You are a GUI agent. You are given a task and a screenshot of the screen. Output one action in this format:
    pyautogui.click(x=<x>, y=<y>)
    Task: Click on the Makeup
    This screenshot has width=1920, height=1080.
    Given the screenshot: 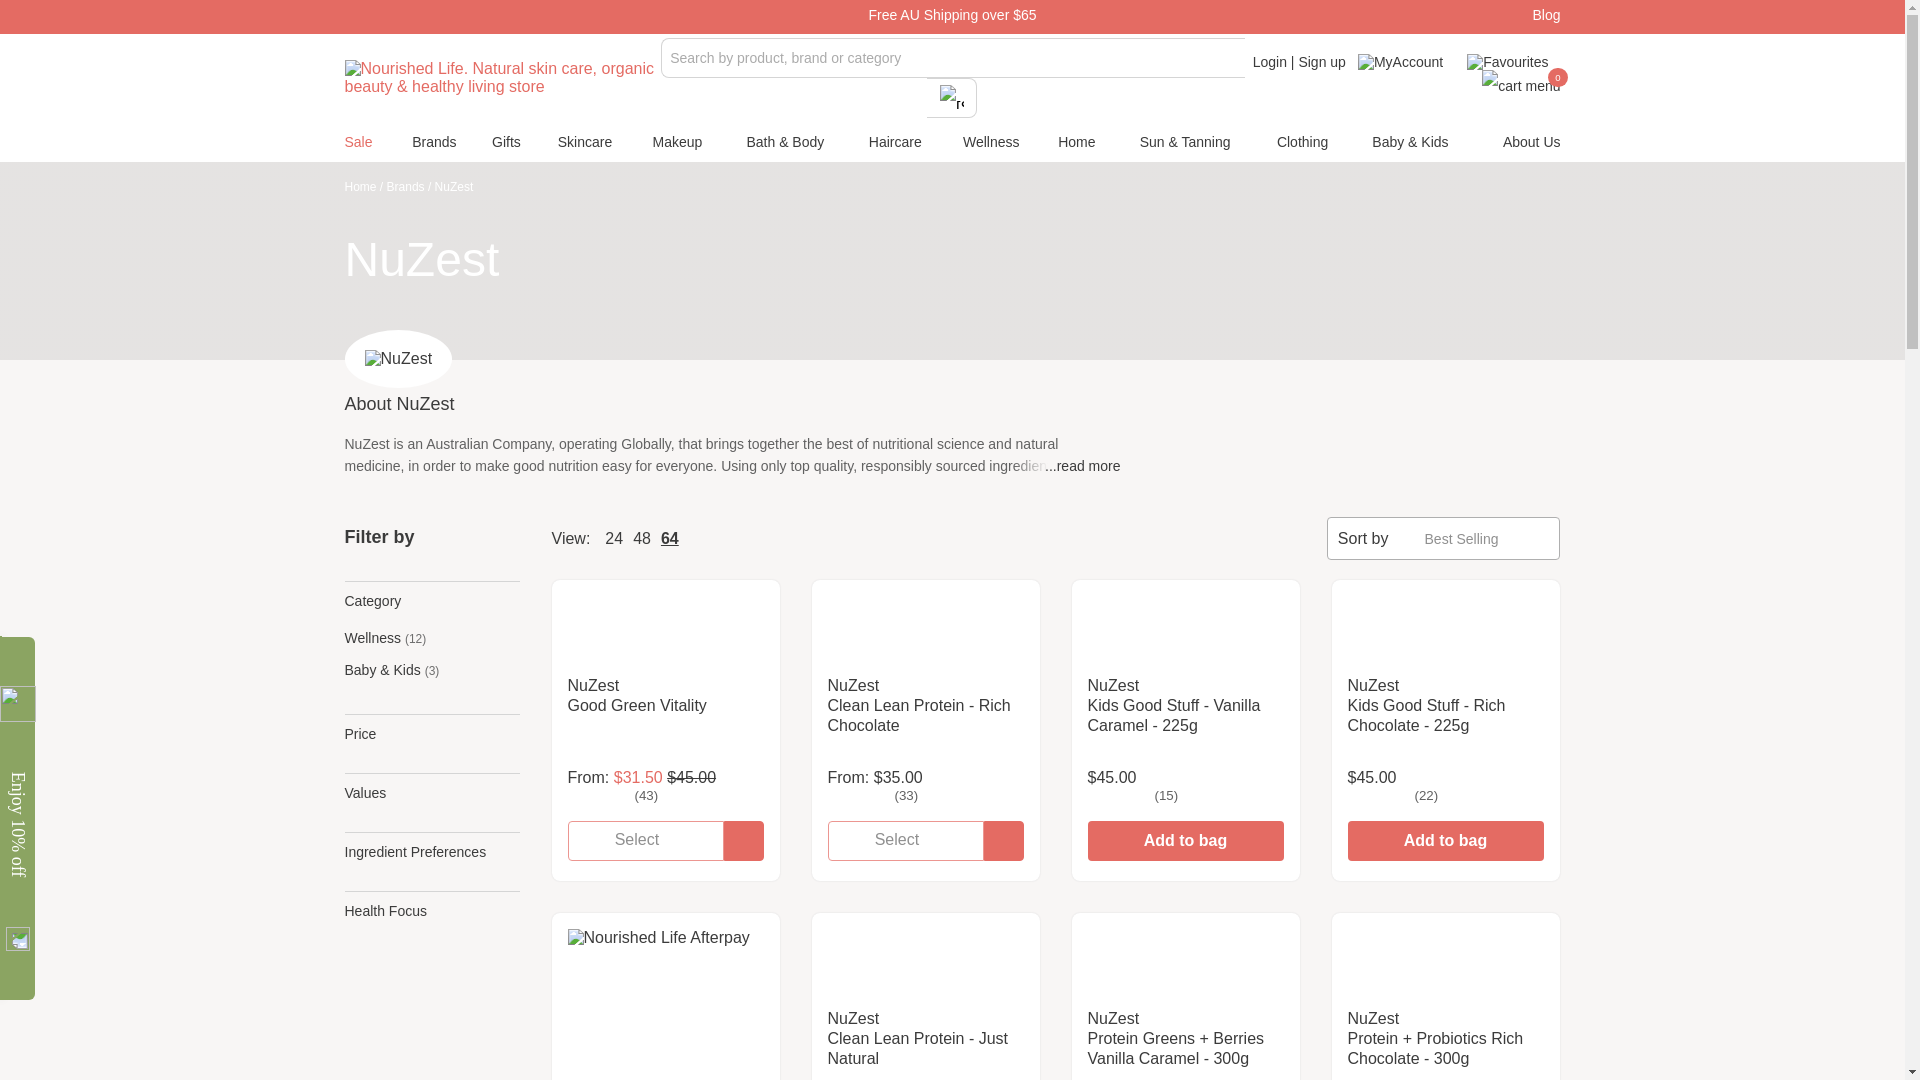 What is the action you would take?
    pyautogui.click(x=677, y=146)
    